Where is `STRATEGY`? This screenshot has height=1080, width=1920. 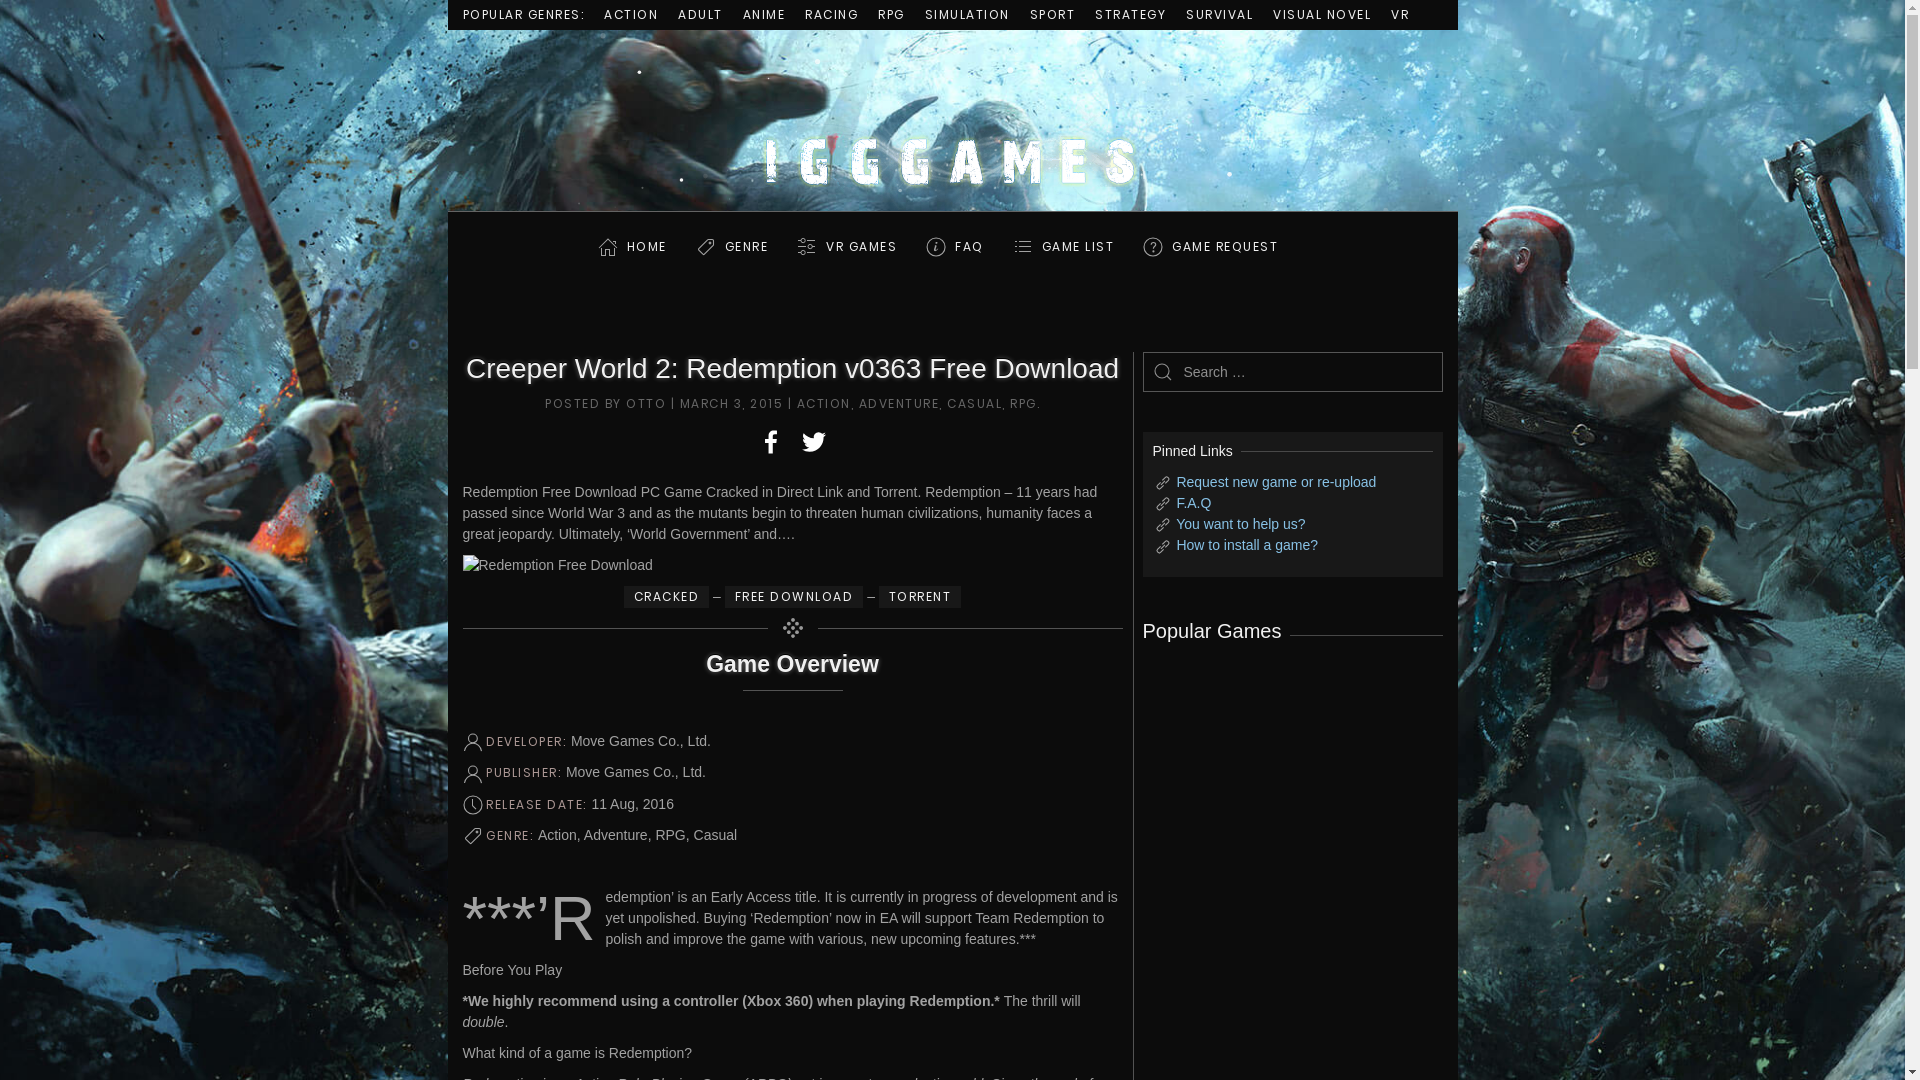 STRATEGY is located at coordinates (1130, 15).